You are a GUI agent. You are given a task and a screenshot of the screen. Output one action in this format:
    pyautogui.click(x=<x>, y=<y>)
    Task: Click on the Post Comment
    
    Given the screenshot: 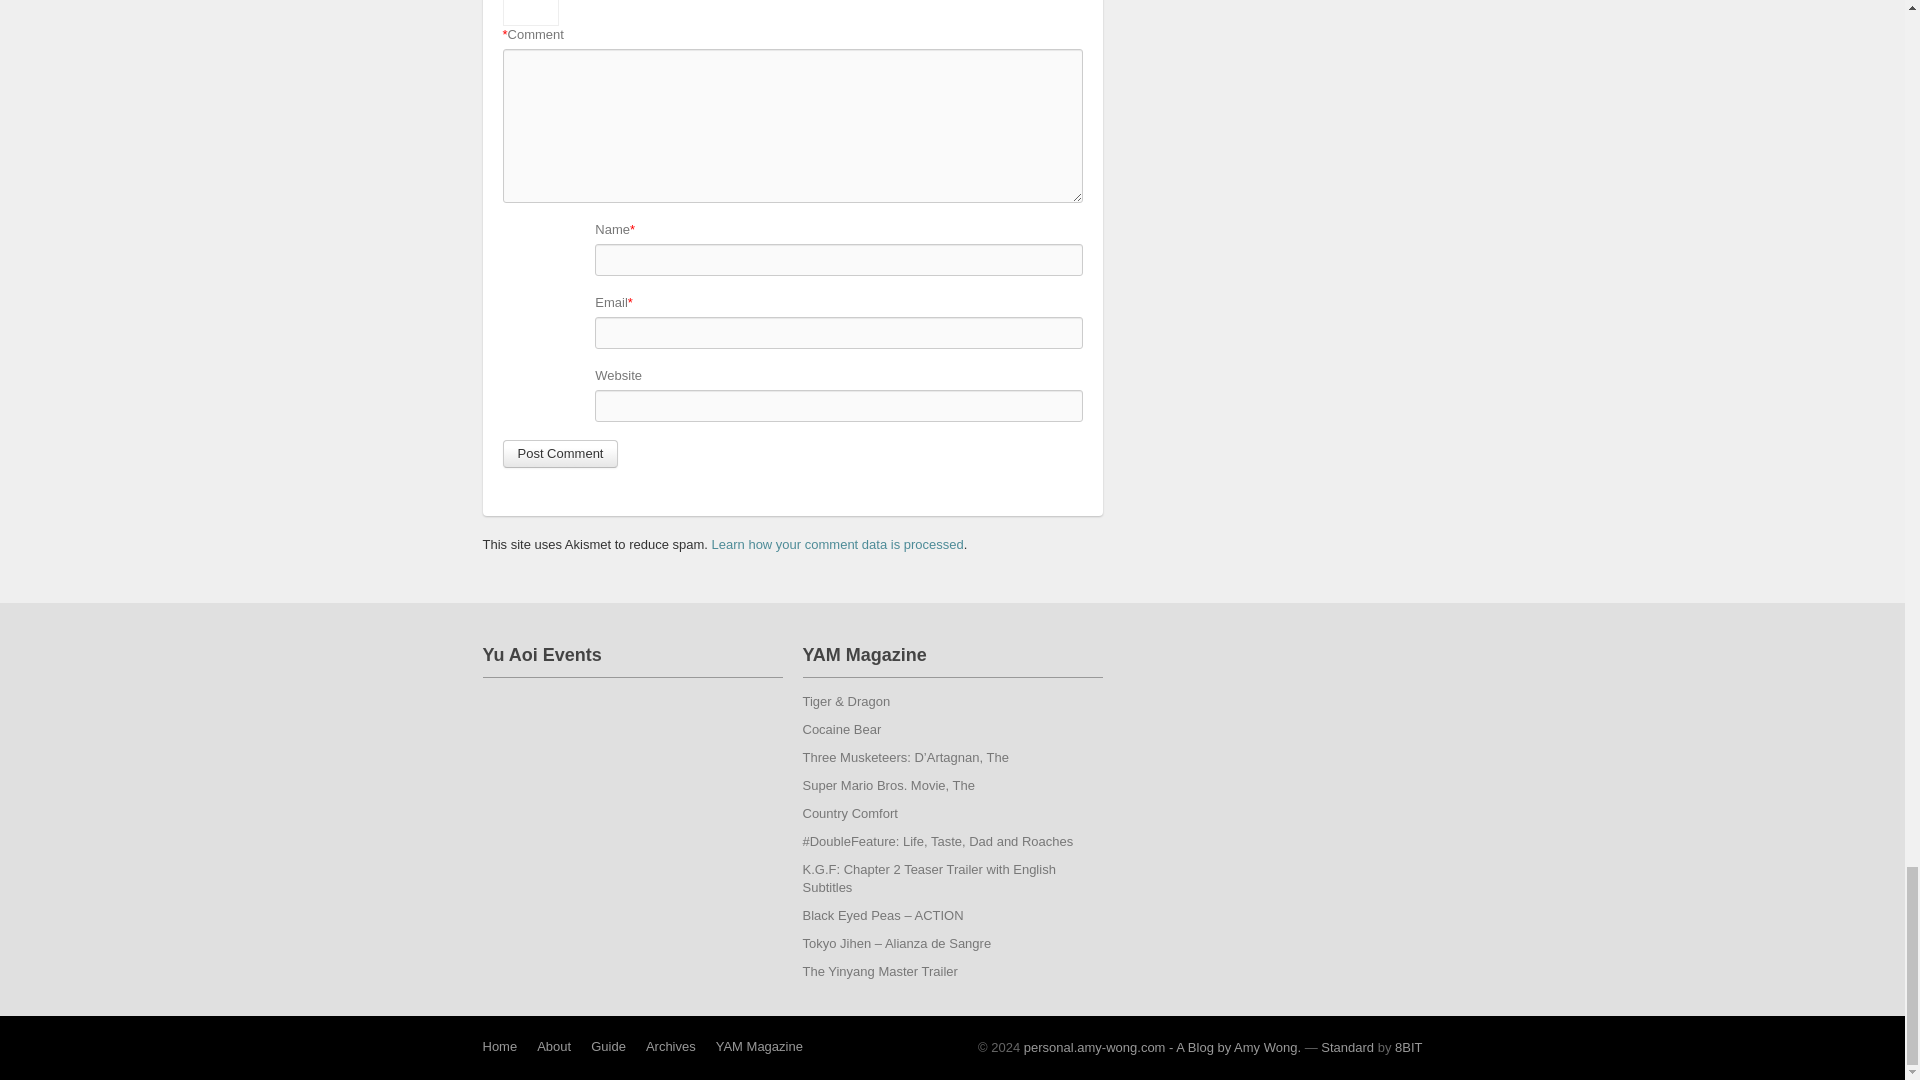 What is the action you would take?
    pyautogui.click(x=560, y=453)
    